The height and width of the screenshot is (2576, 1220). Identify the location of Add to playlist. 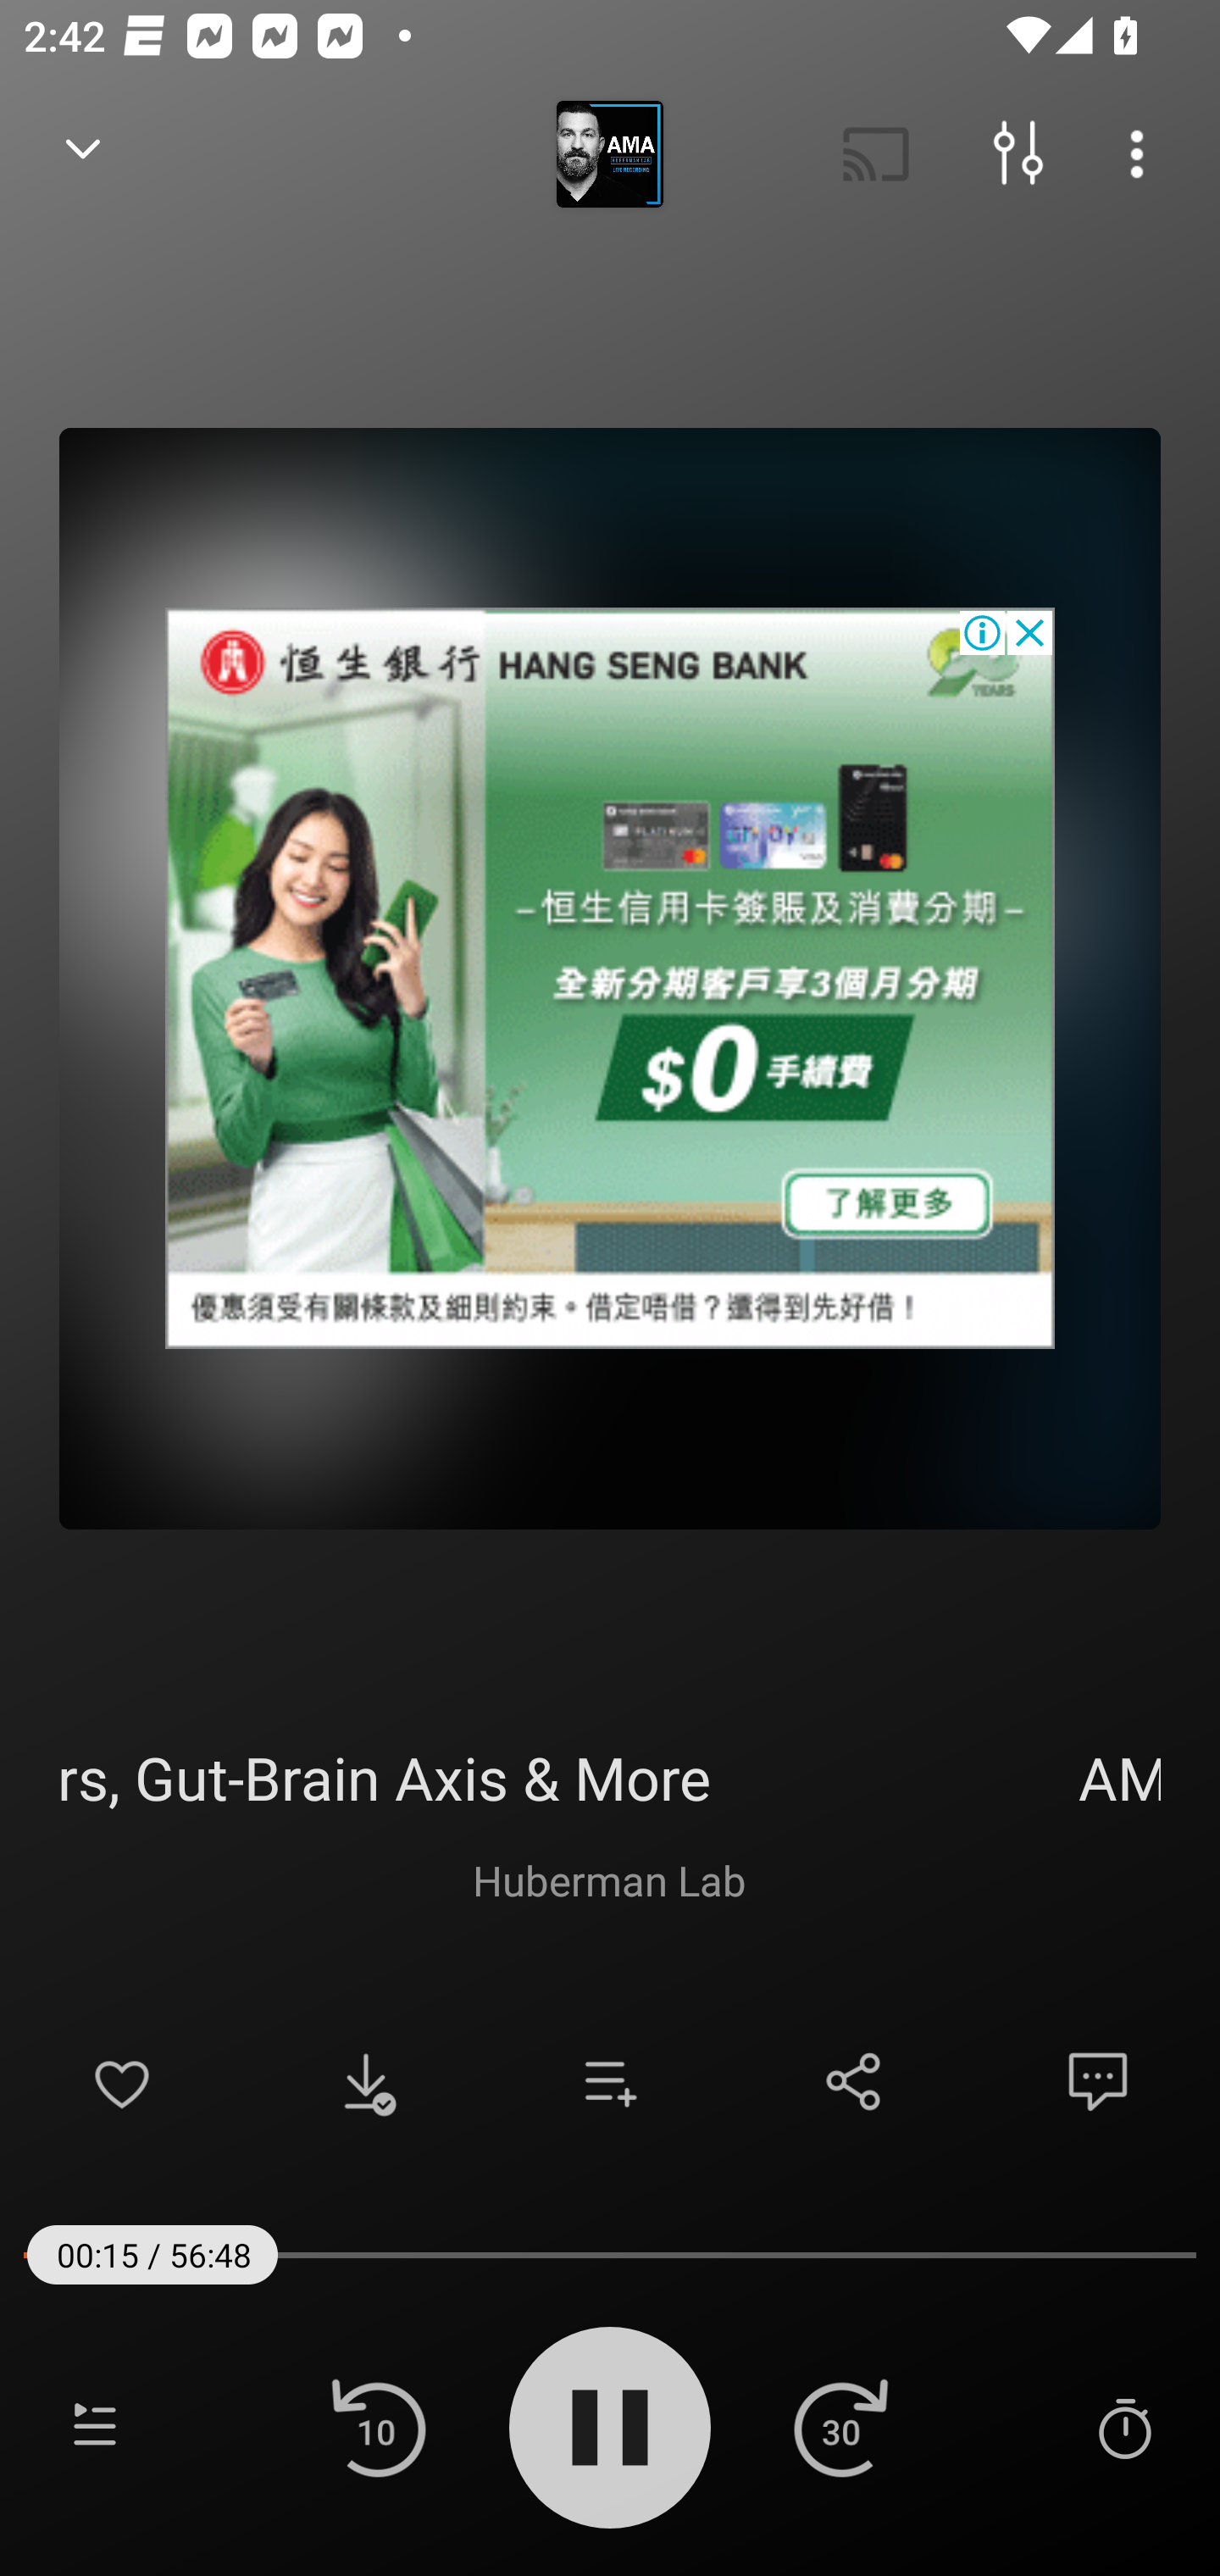
(610, 2081).